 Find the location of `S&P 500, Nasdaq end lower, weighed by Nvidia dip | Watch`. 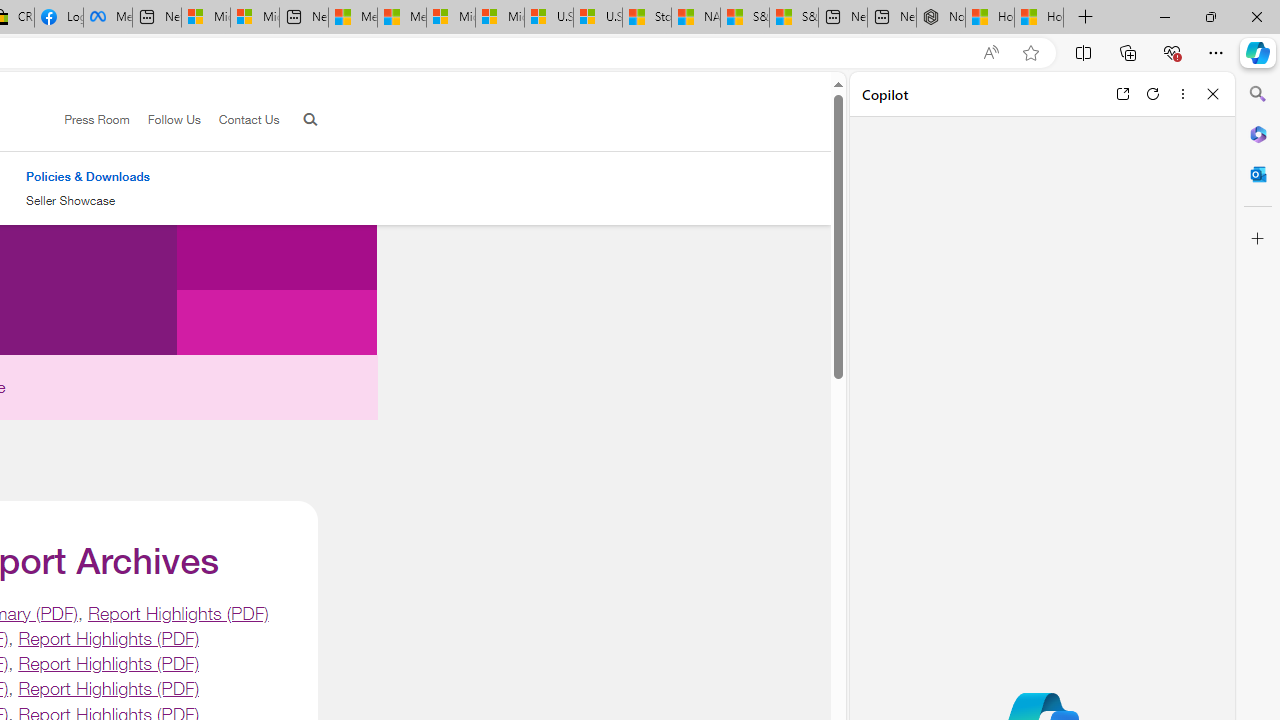

S&P 500, Nasdaq end lower, weighed by Nvidia dip | Watch is located at coordinates (794, 18).